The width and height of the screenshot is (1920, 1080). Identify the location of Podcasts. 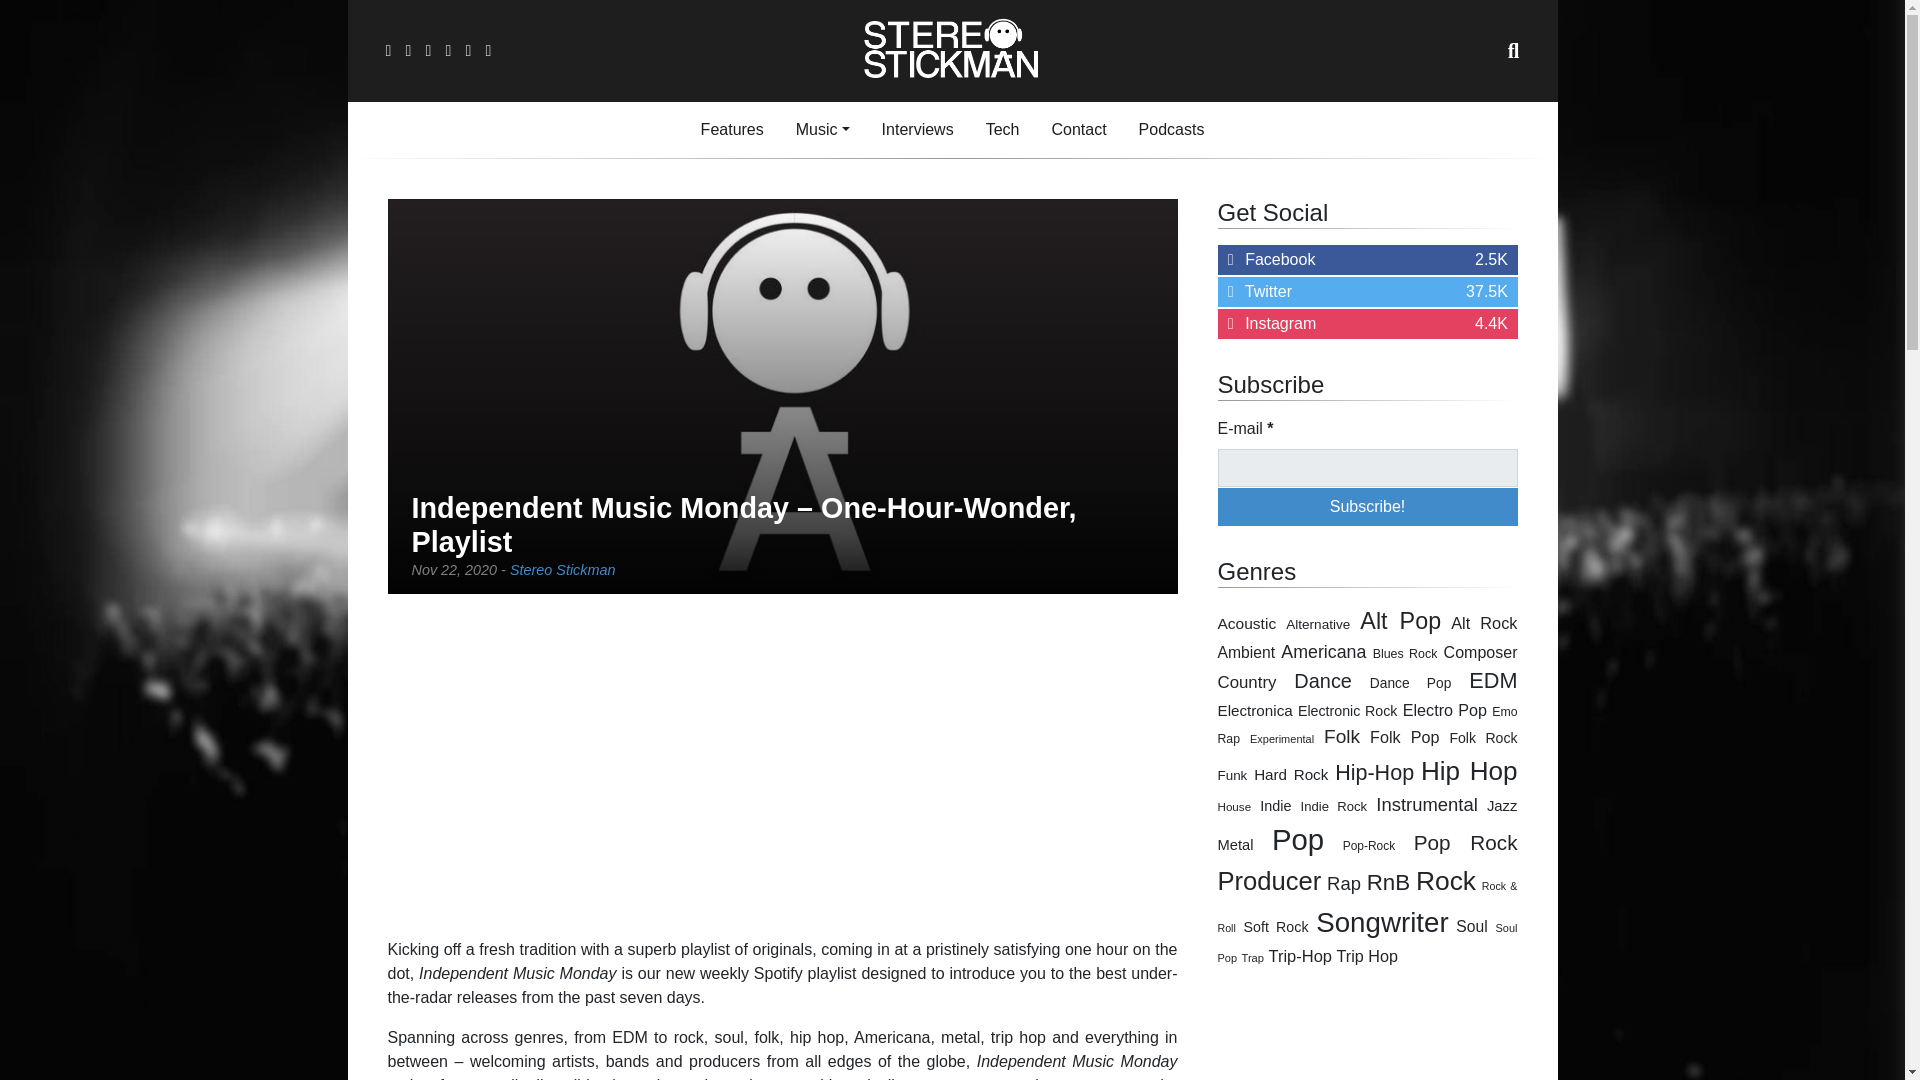
(1002, 130).